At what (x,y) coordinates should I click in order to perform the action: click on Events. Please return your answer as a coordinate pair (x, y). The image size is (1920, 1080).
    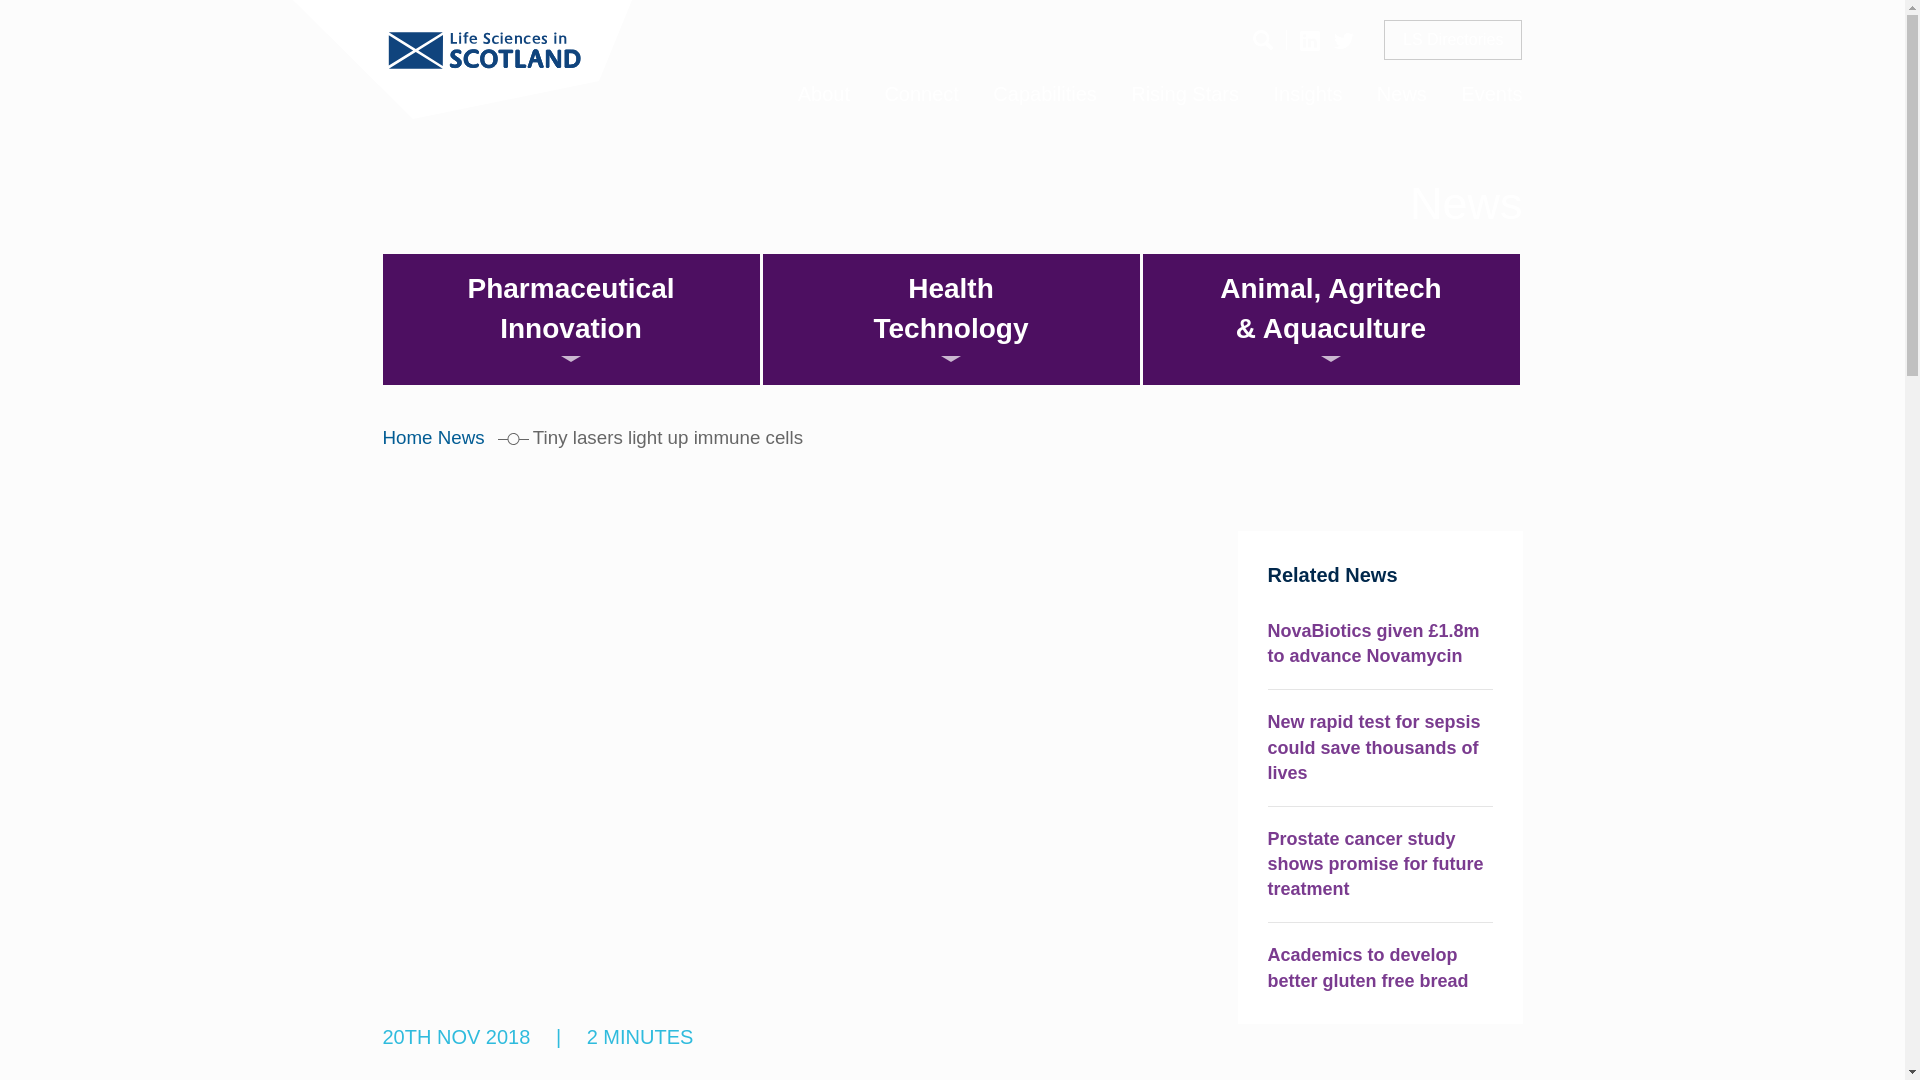
    Looking at the image, I should click on (1492, 94).